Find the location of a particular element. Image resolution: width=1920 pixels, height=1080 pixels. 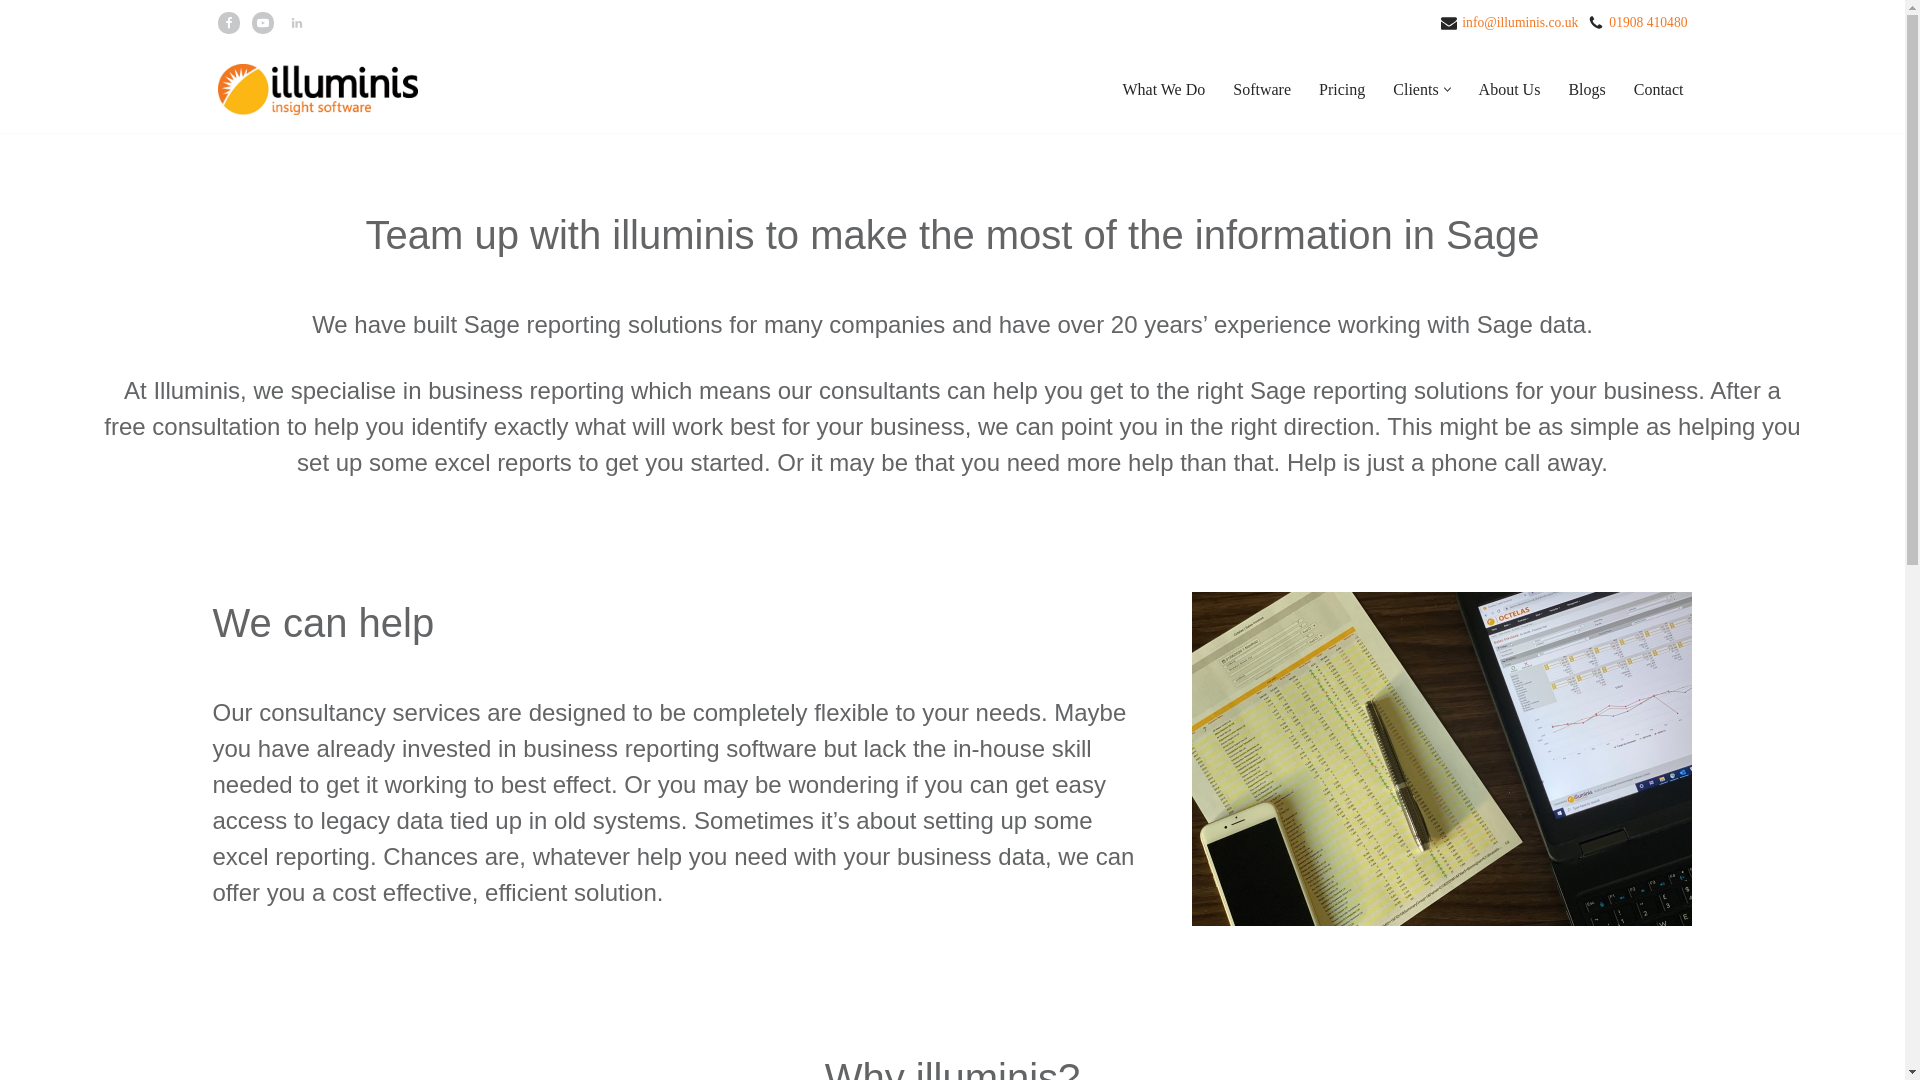

Facebook is located at coordinates (229, 22).